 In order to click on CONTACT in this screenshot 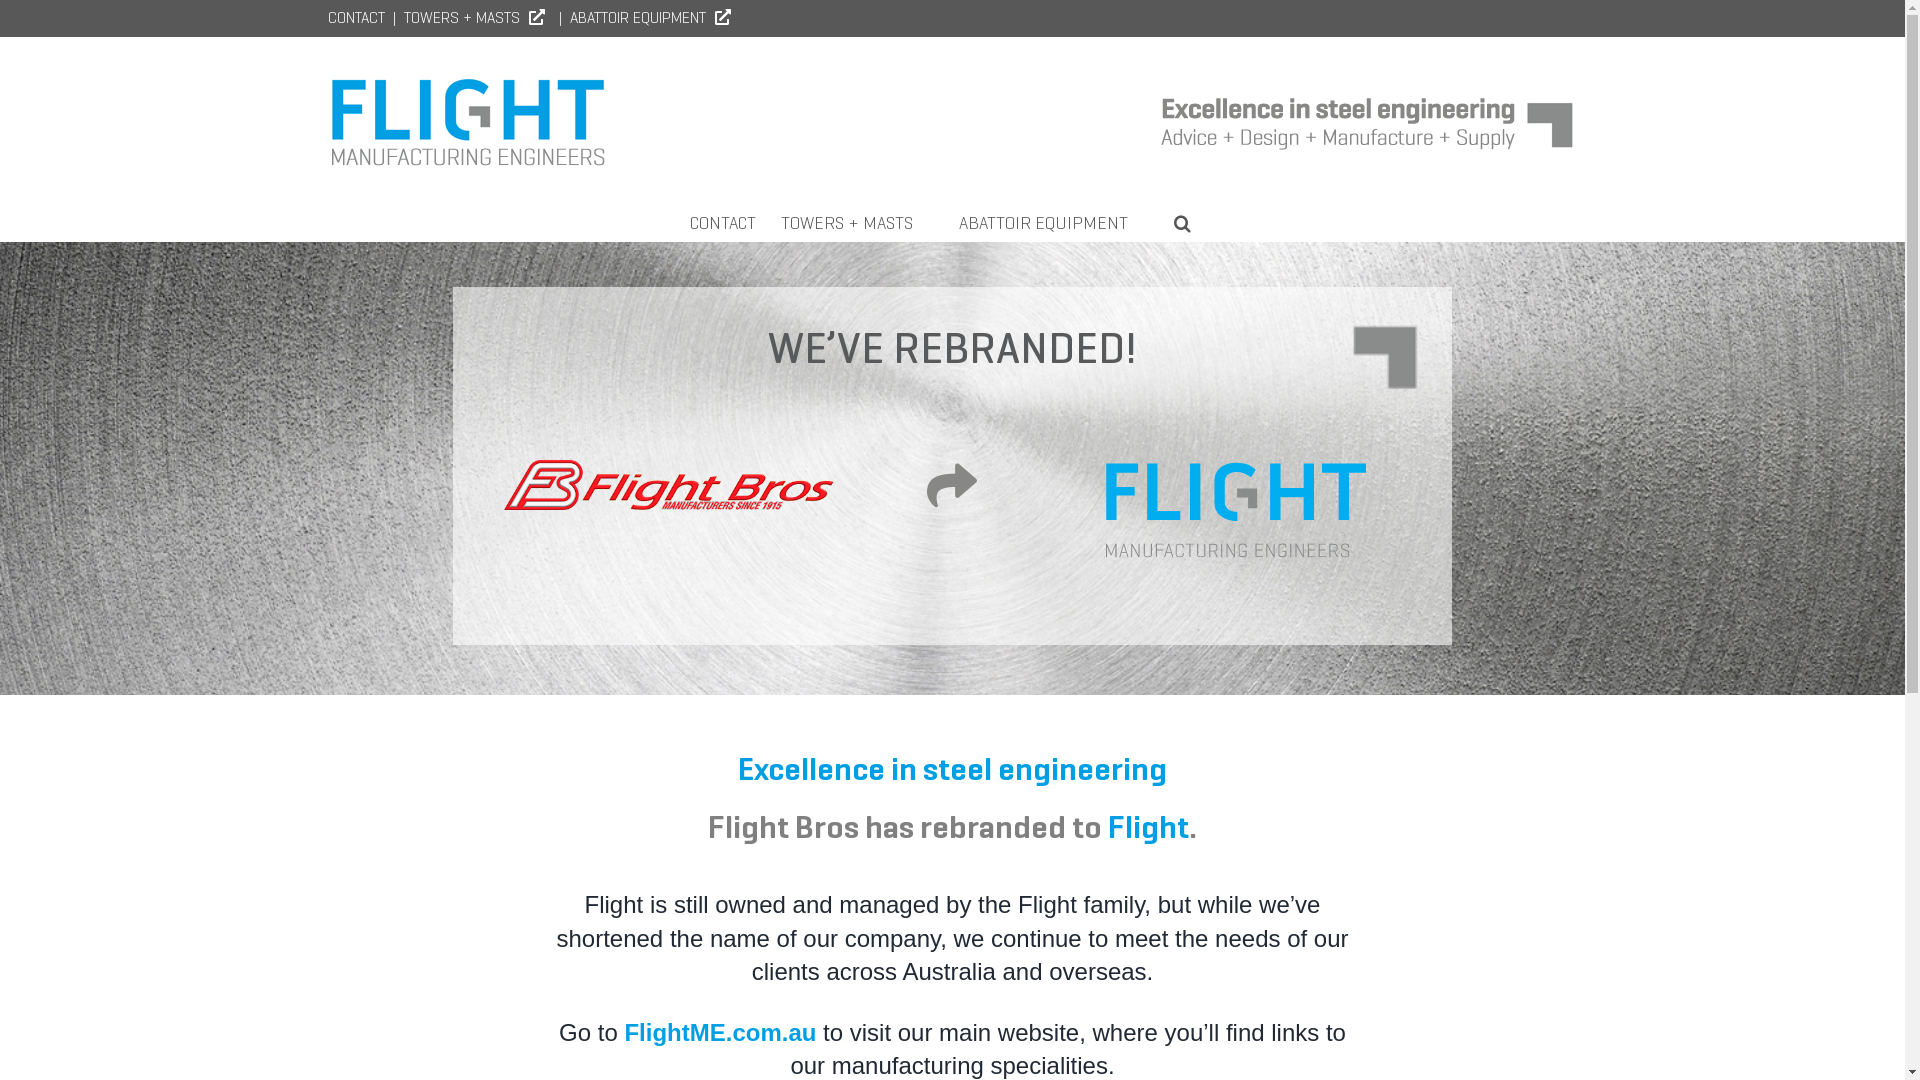, I will do `click(723, 221)`.